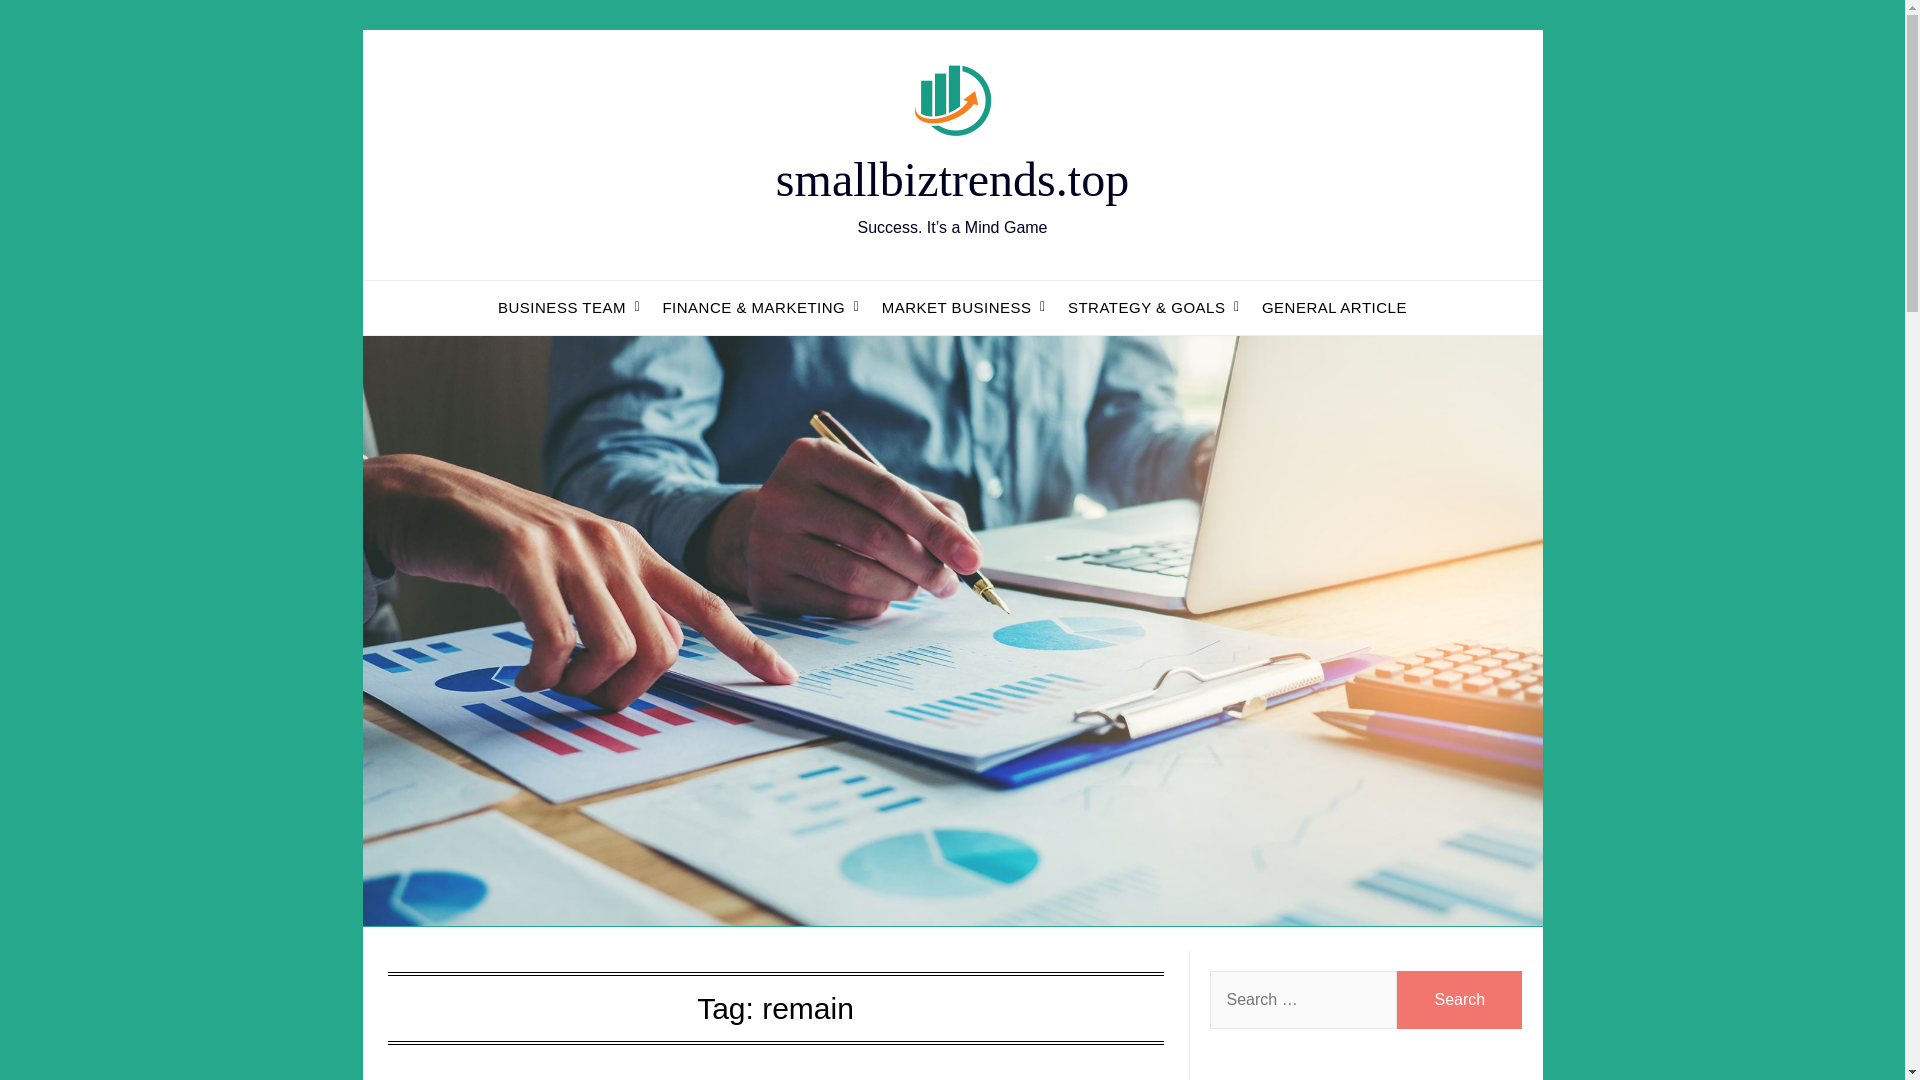  Describe the element at coordinates (1460, 1000) in the screenshot. I see `Search` at that location.